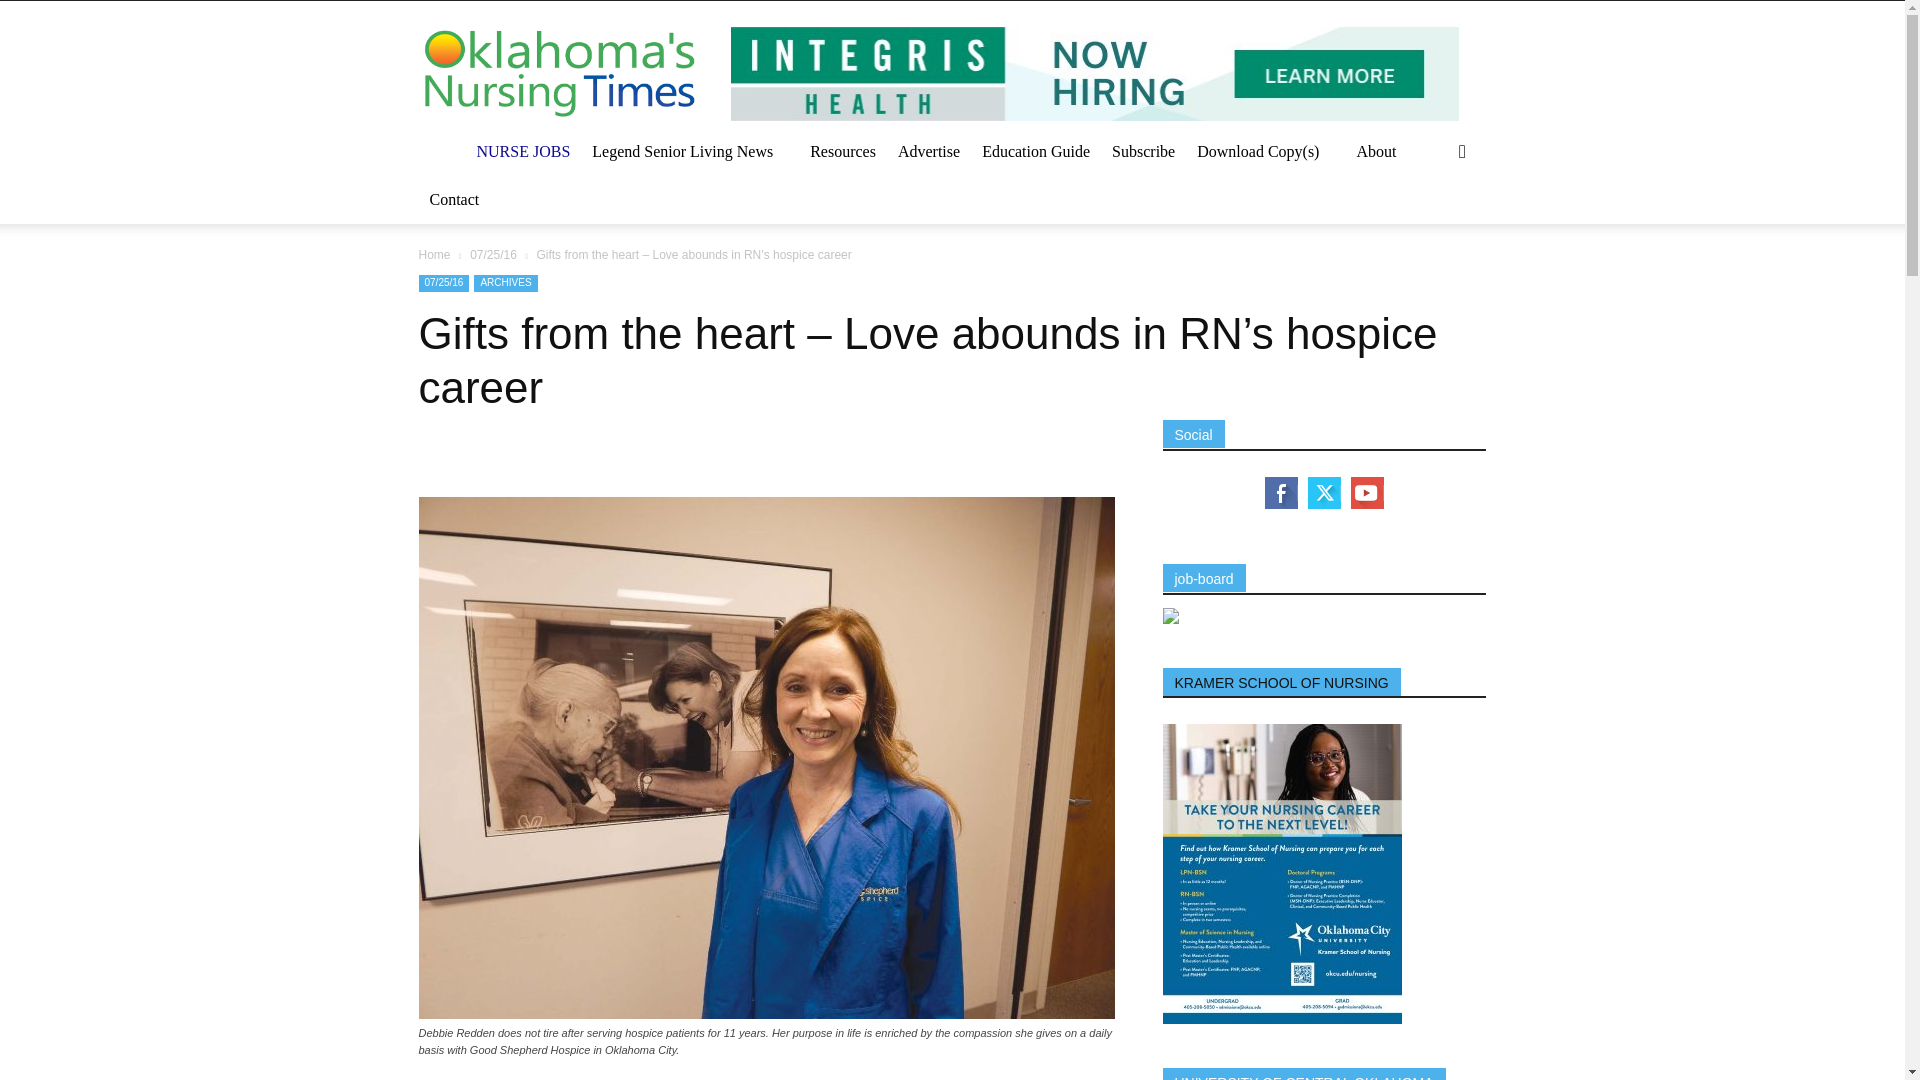  What do you see at coordinates (1143, 152) in the screenshot?
I see `Subscribe` at bounding box center [1143, 152].